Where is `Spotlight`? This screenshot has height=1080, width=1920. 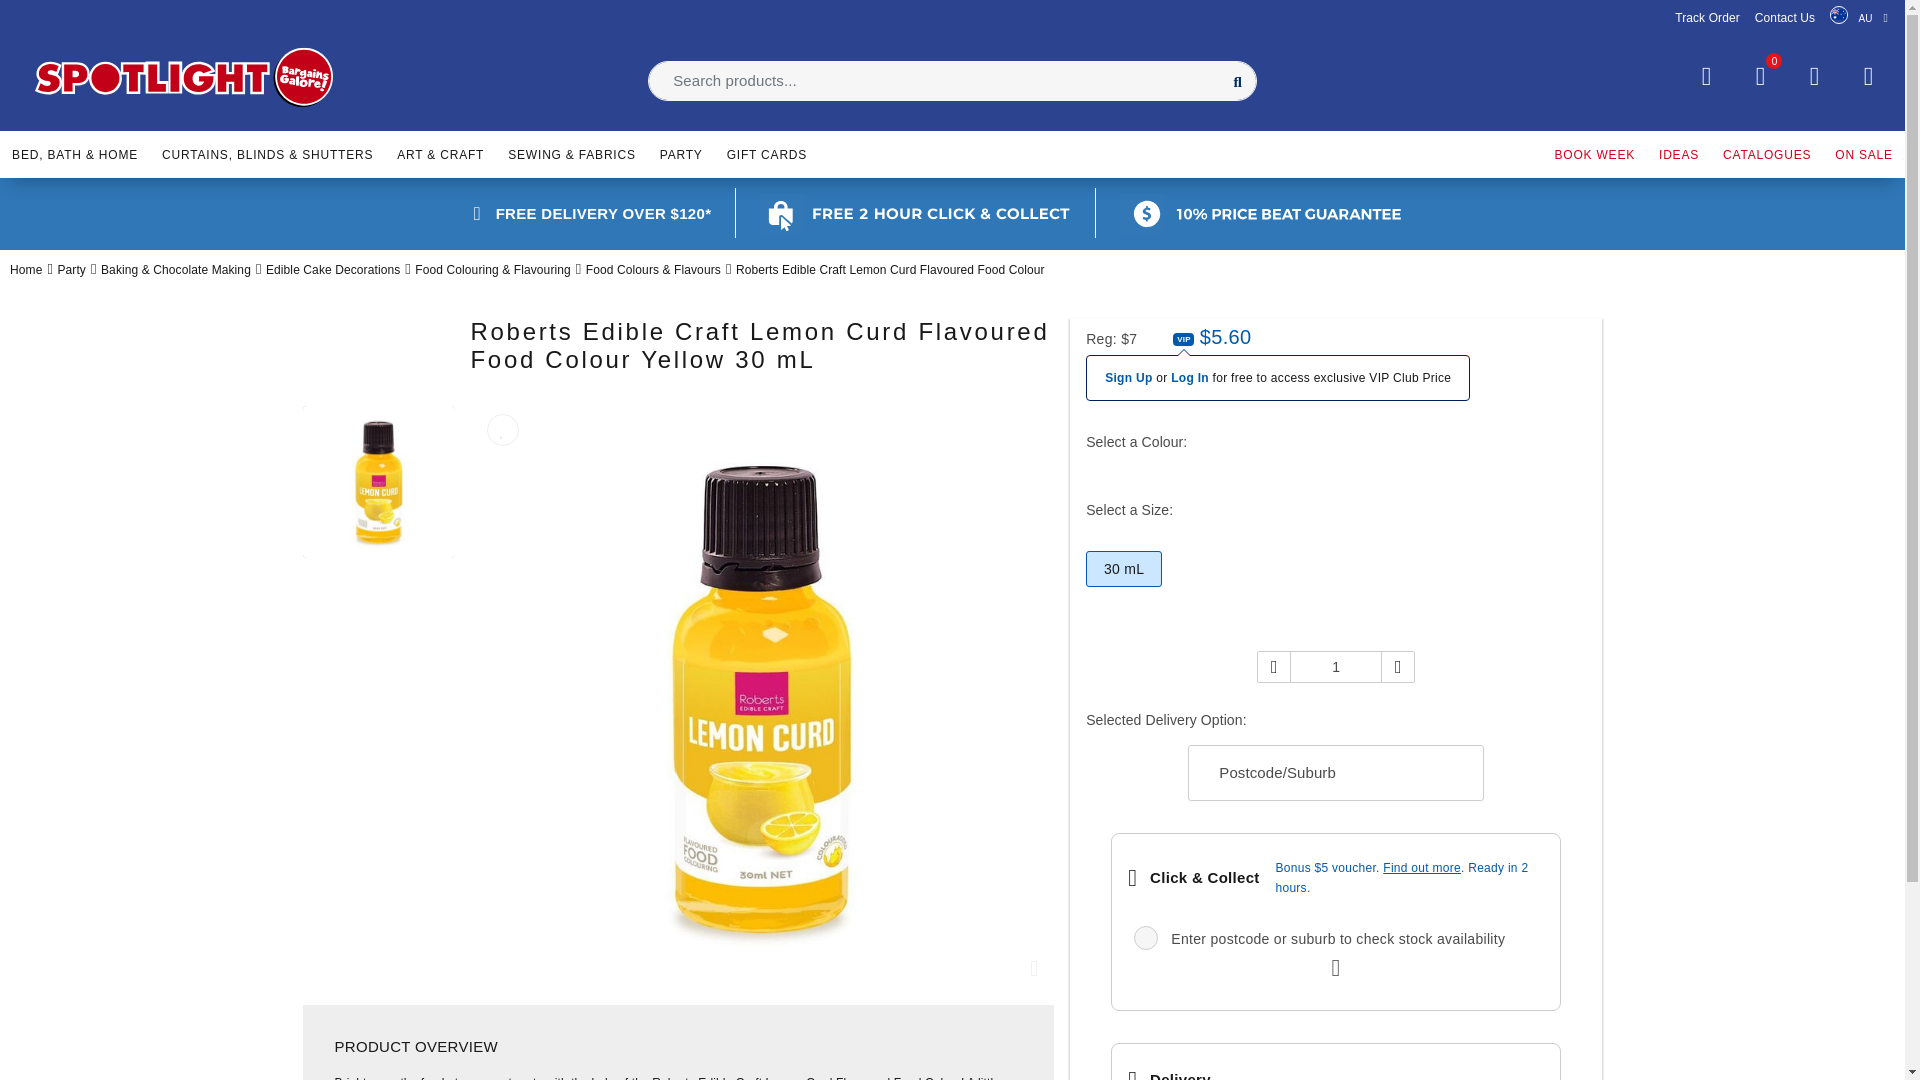 Spotlight is located at coordinates (184, 78).